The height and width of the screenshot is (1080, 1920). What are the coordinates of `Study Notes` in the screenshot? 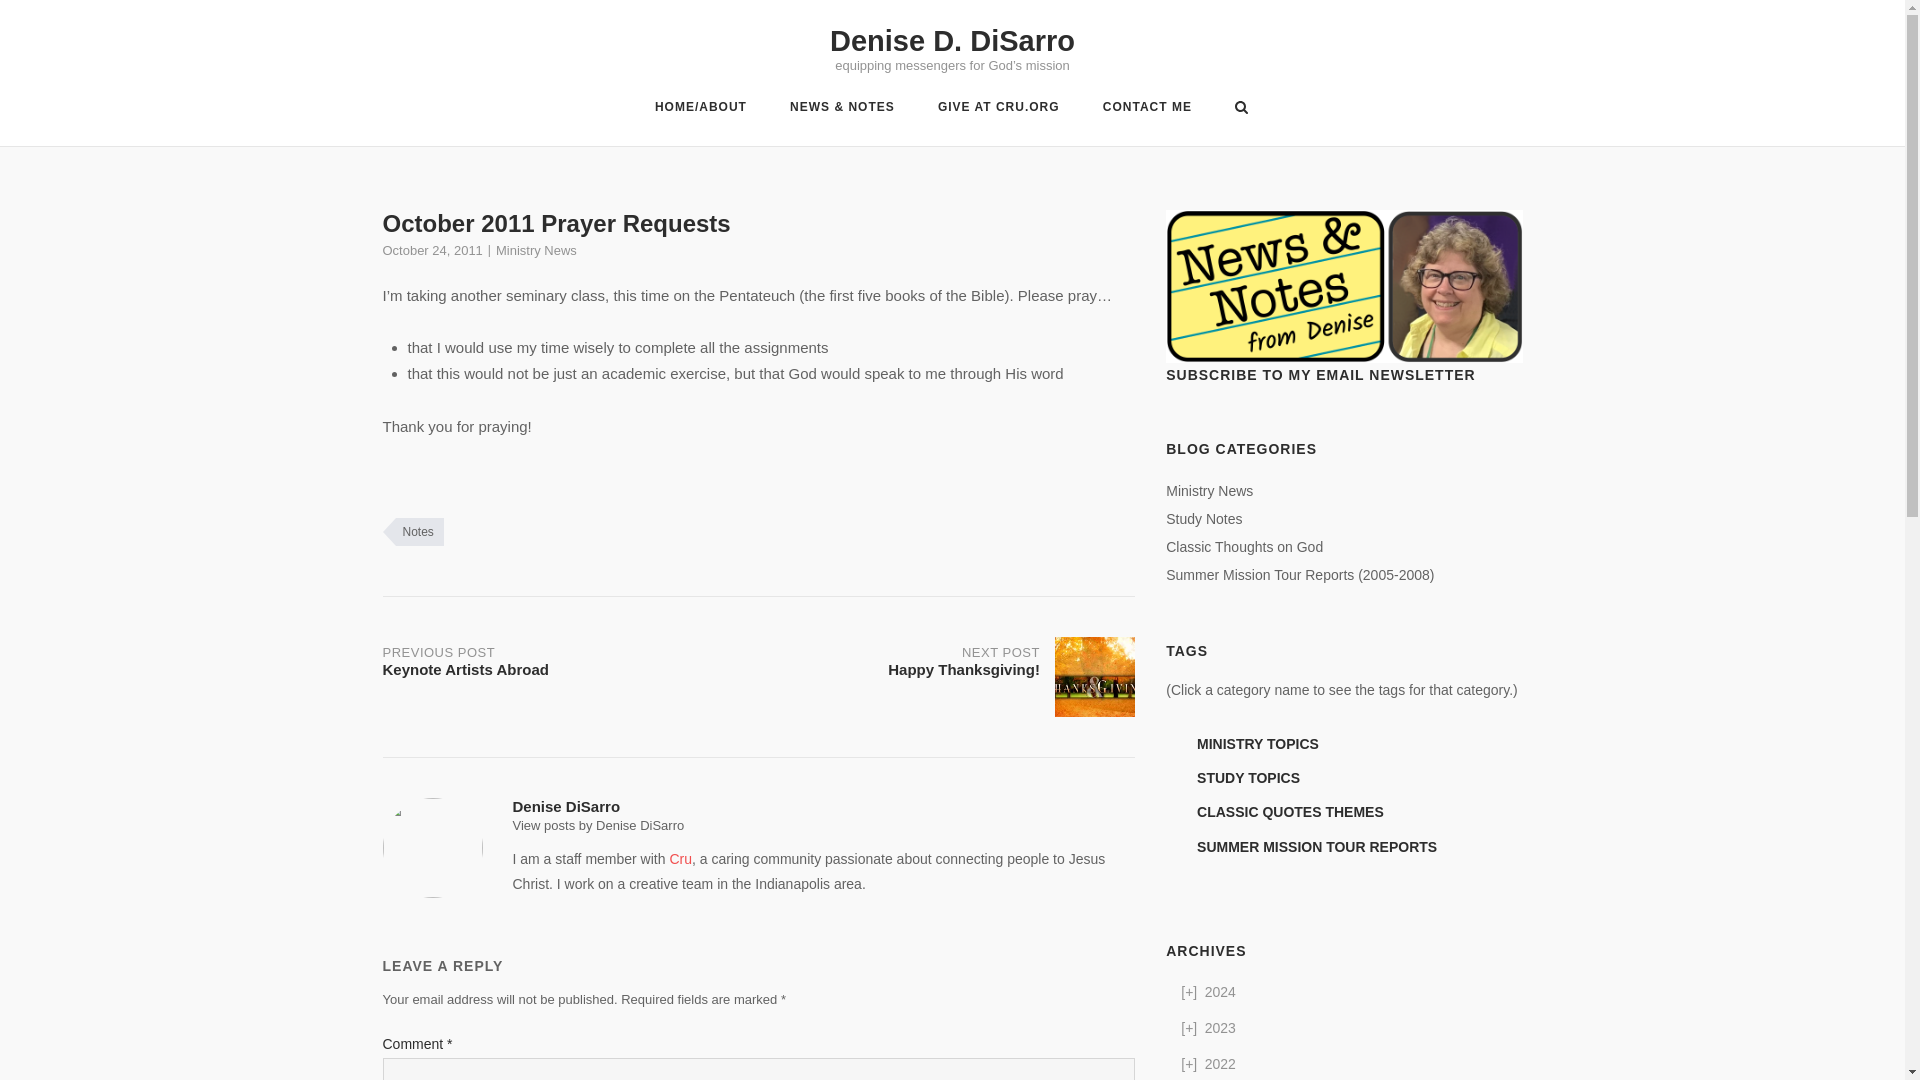 It's located at (1244, 546).